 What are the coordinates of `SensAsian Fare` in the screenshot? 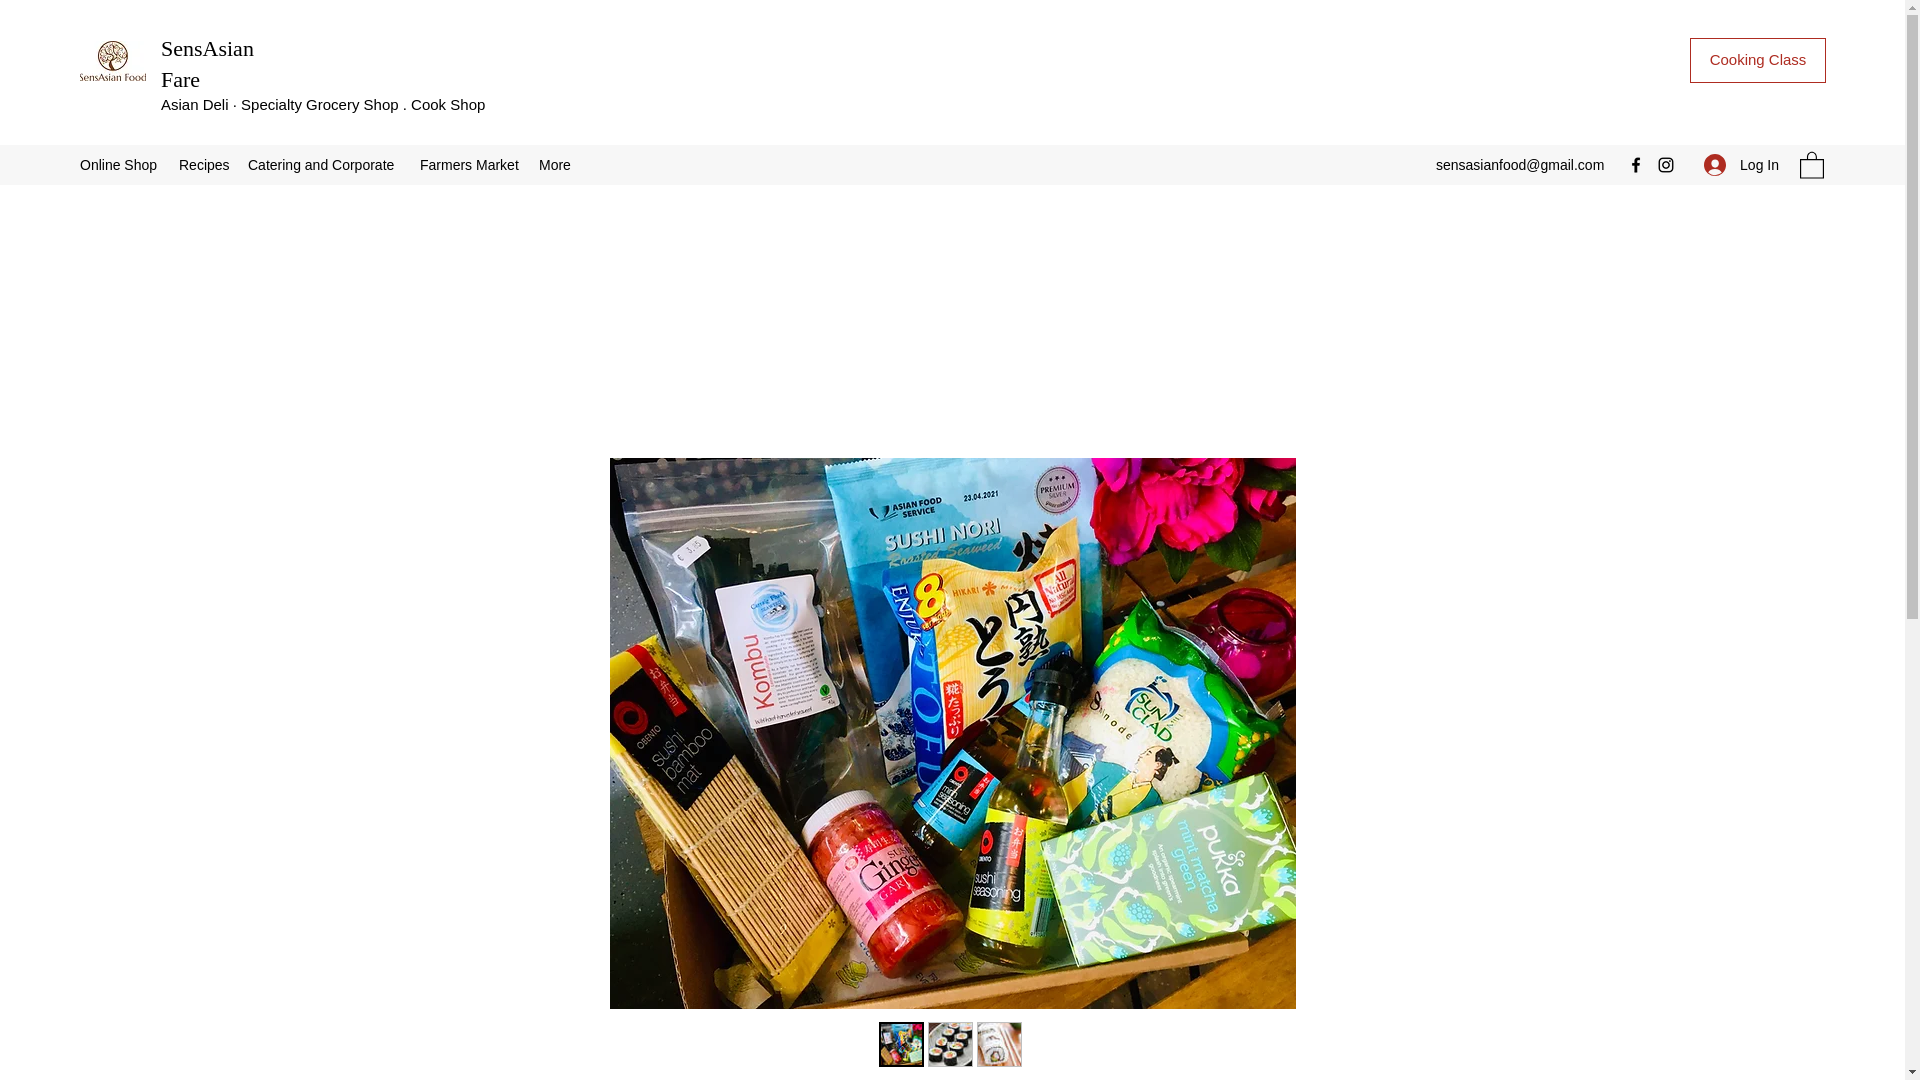 It's located at (207, 63).